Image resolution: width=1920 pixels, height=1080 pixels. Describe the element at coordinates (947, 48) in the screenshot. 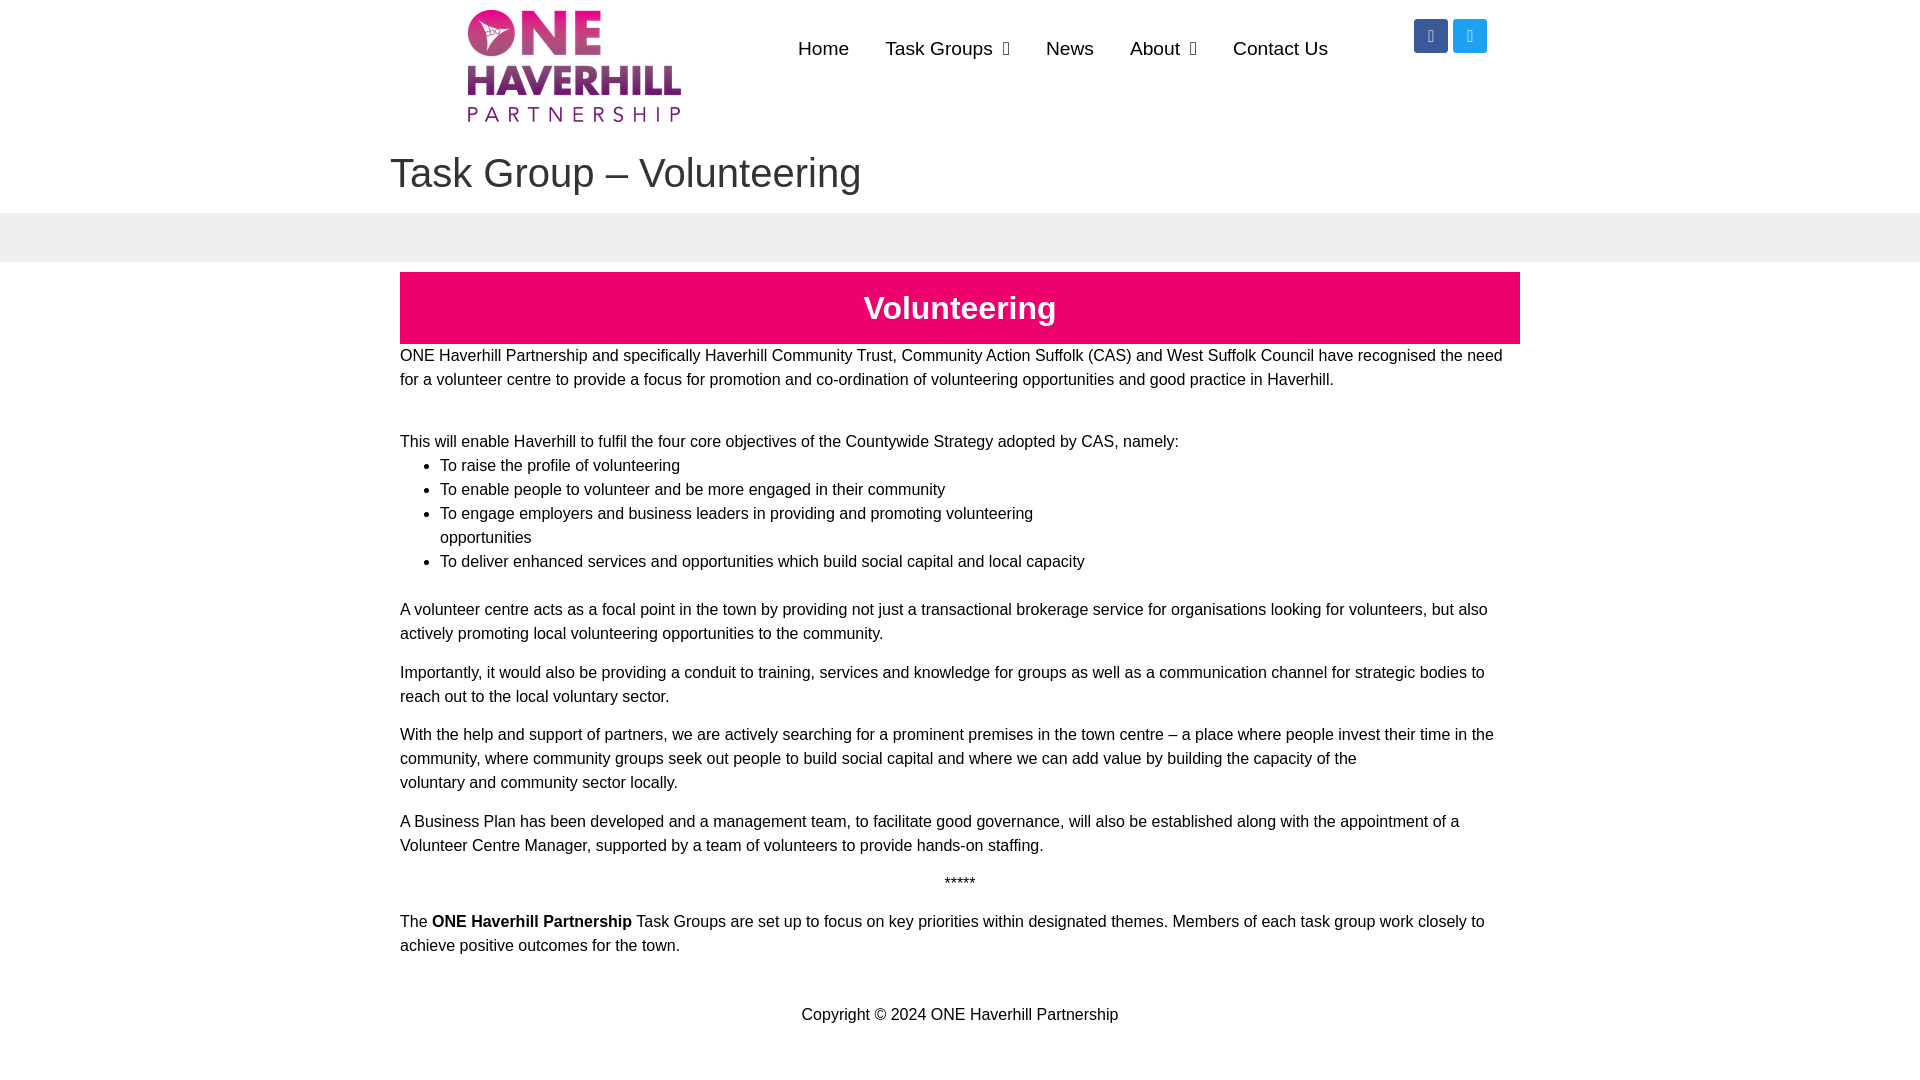

I see `Task Groups` at that location.